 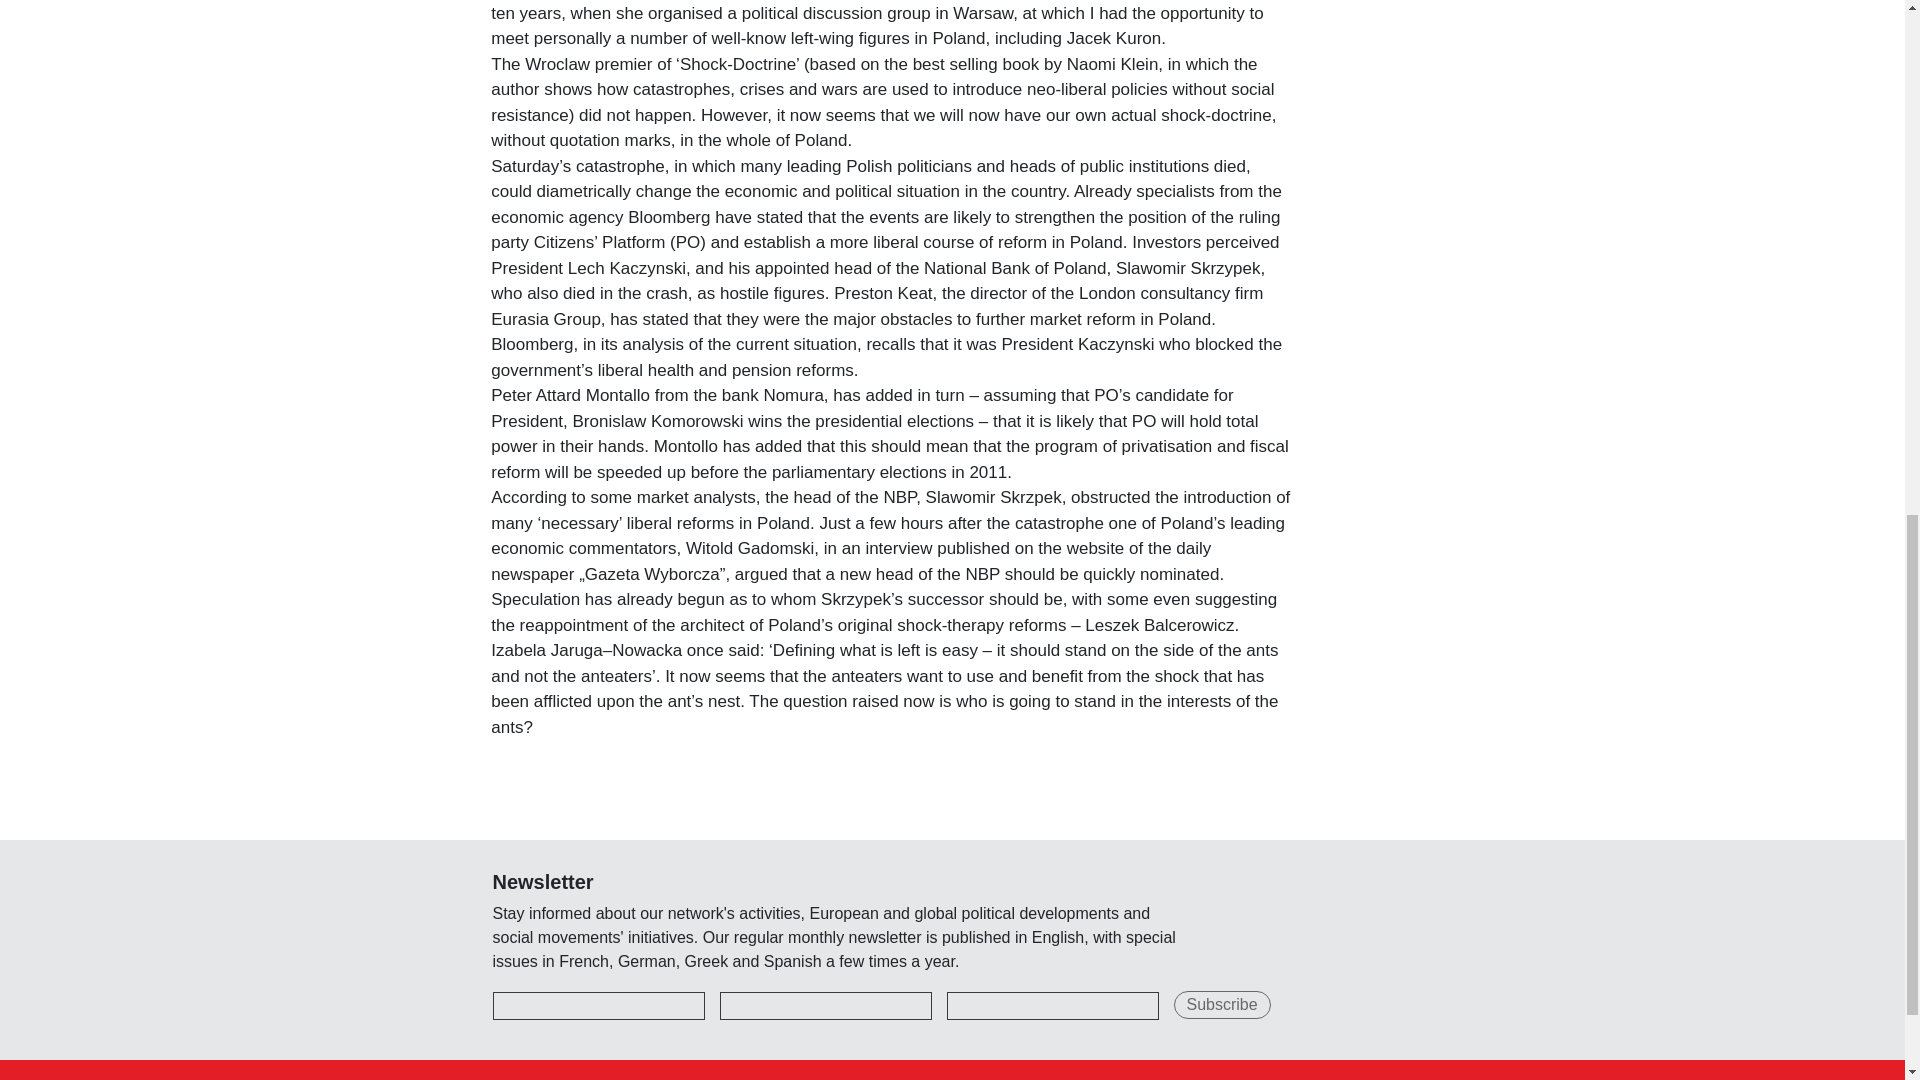 I want to click on Subscribe, so click(x=1222, y=1005).